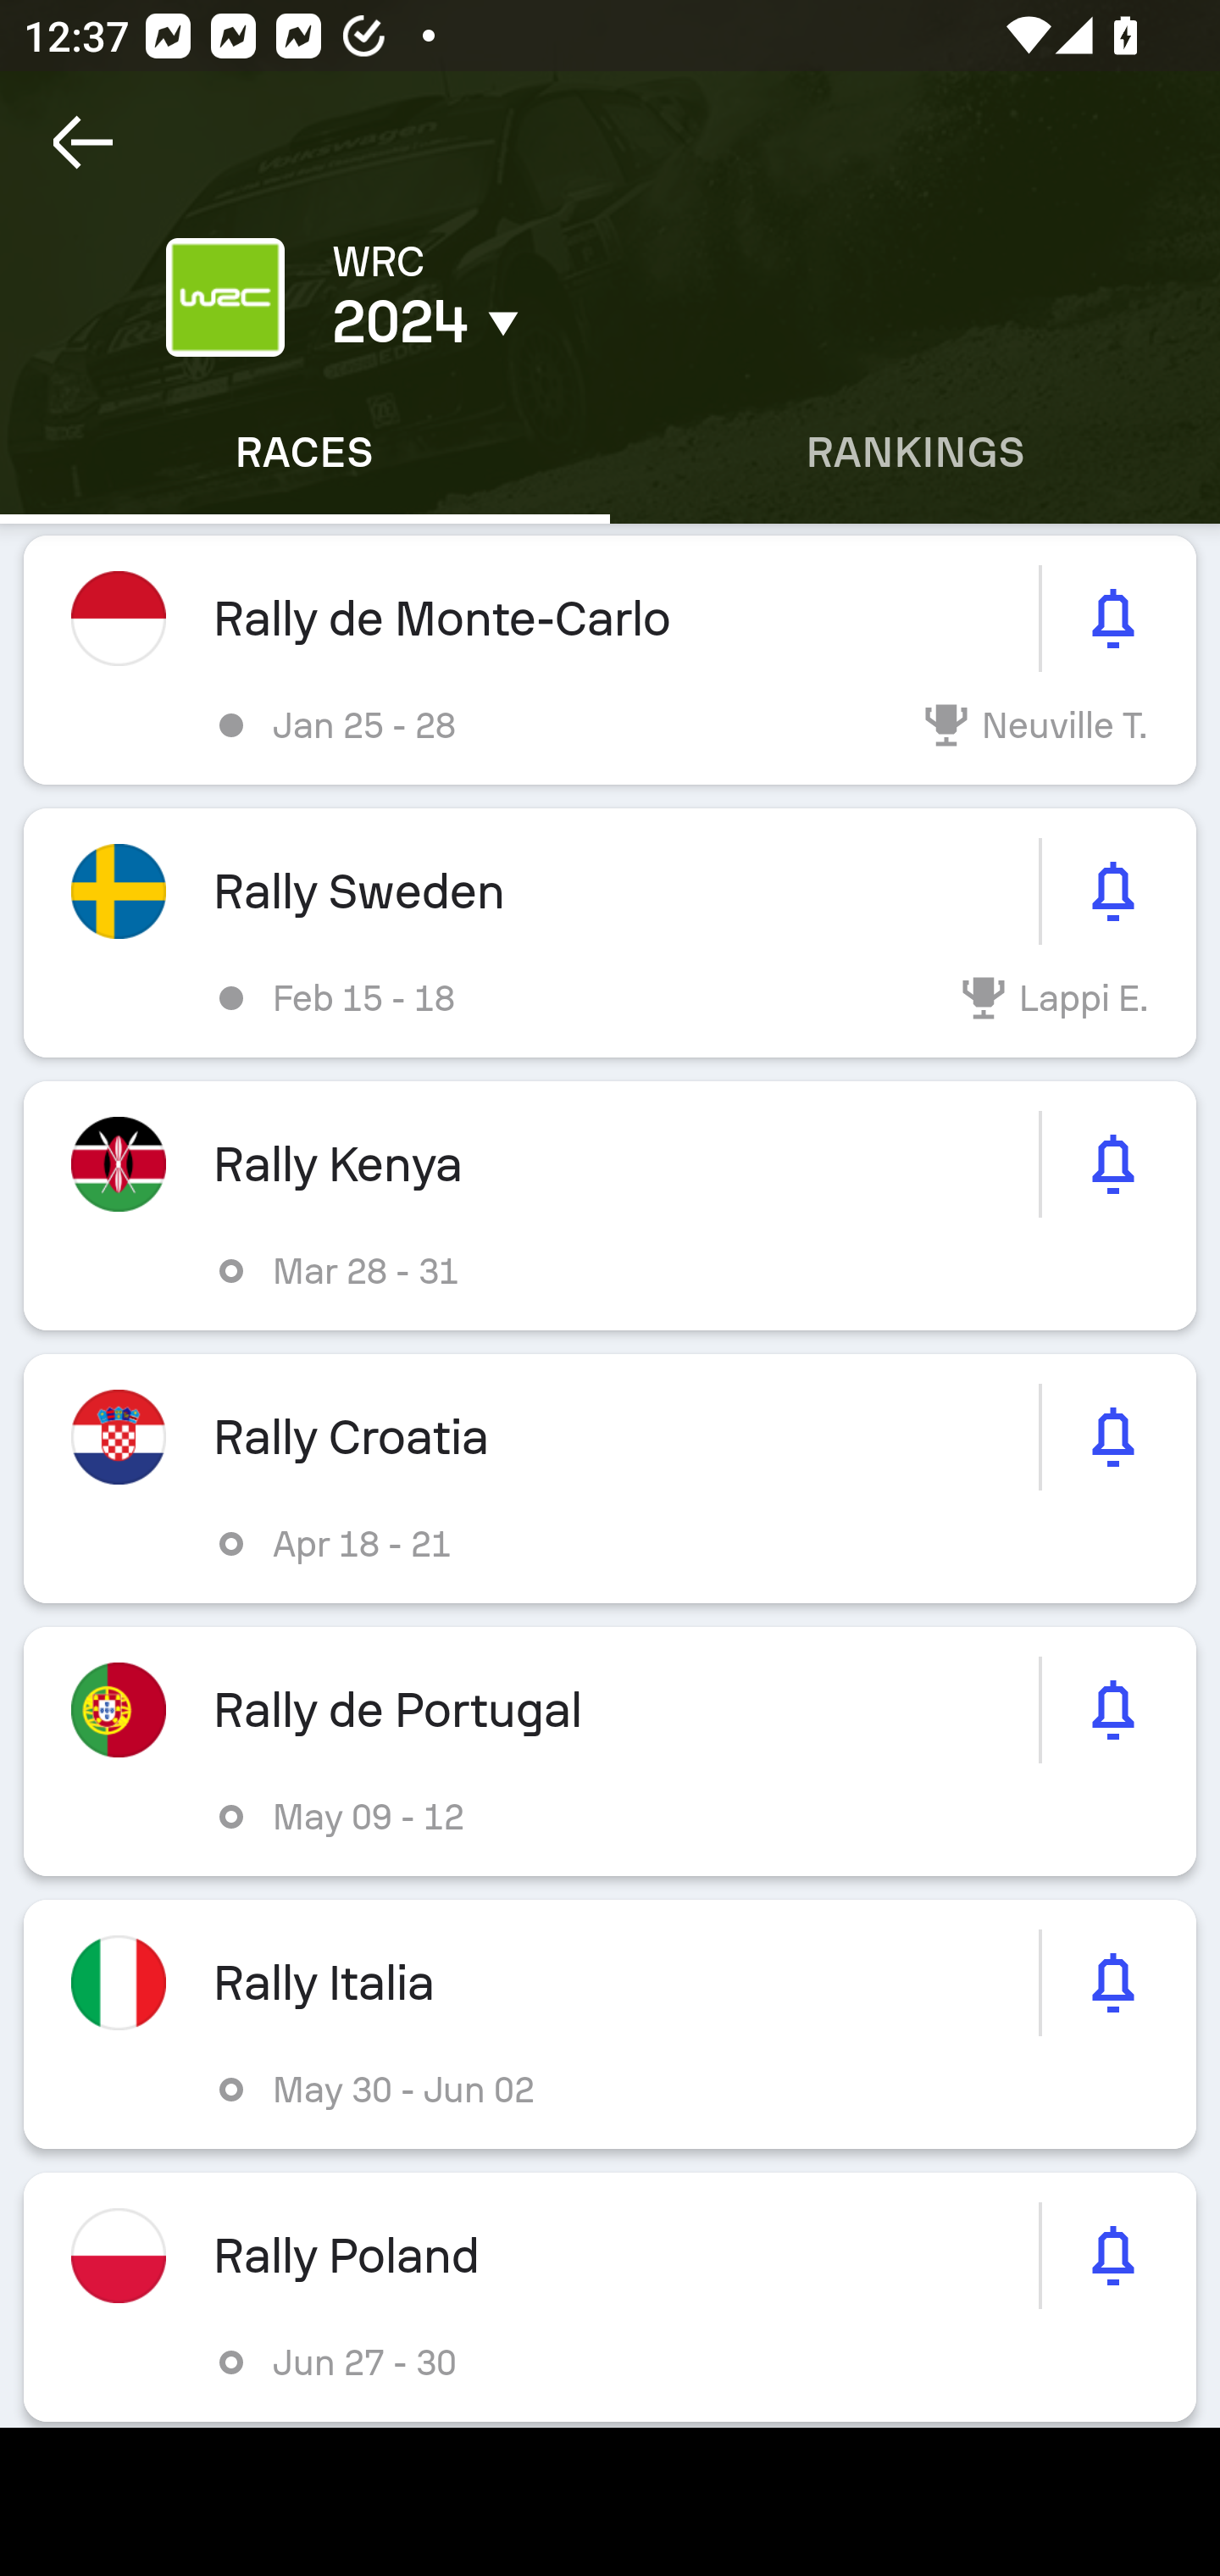 The height and width of the screenshot is (2576, 1220). What do you see at coordinates (915, 452) in the screenshot?
I see `Rankings RANKINGS` at bounding box center [915, 452].